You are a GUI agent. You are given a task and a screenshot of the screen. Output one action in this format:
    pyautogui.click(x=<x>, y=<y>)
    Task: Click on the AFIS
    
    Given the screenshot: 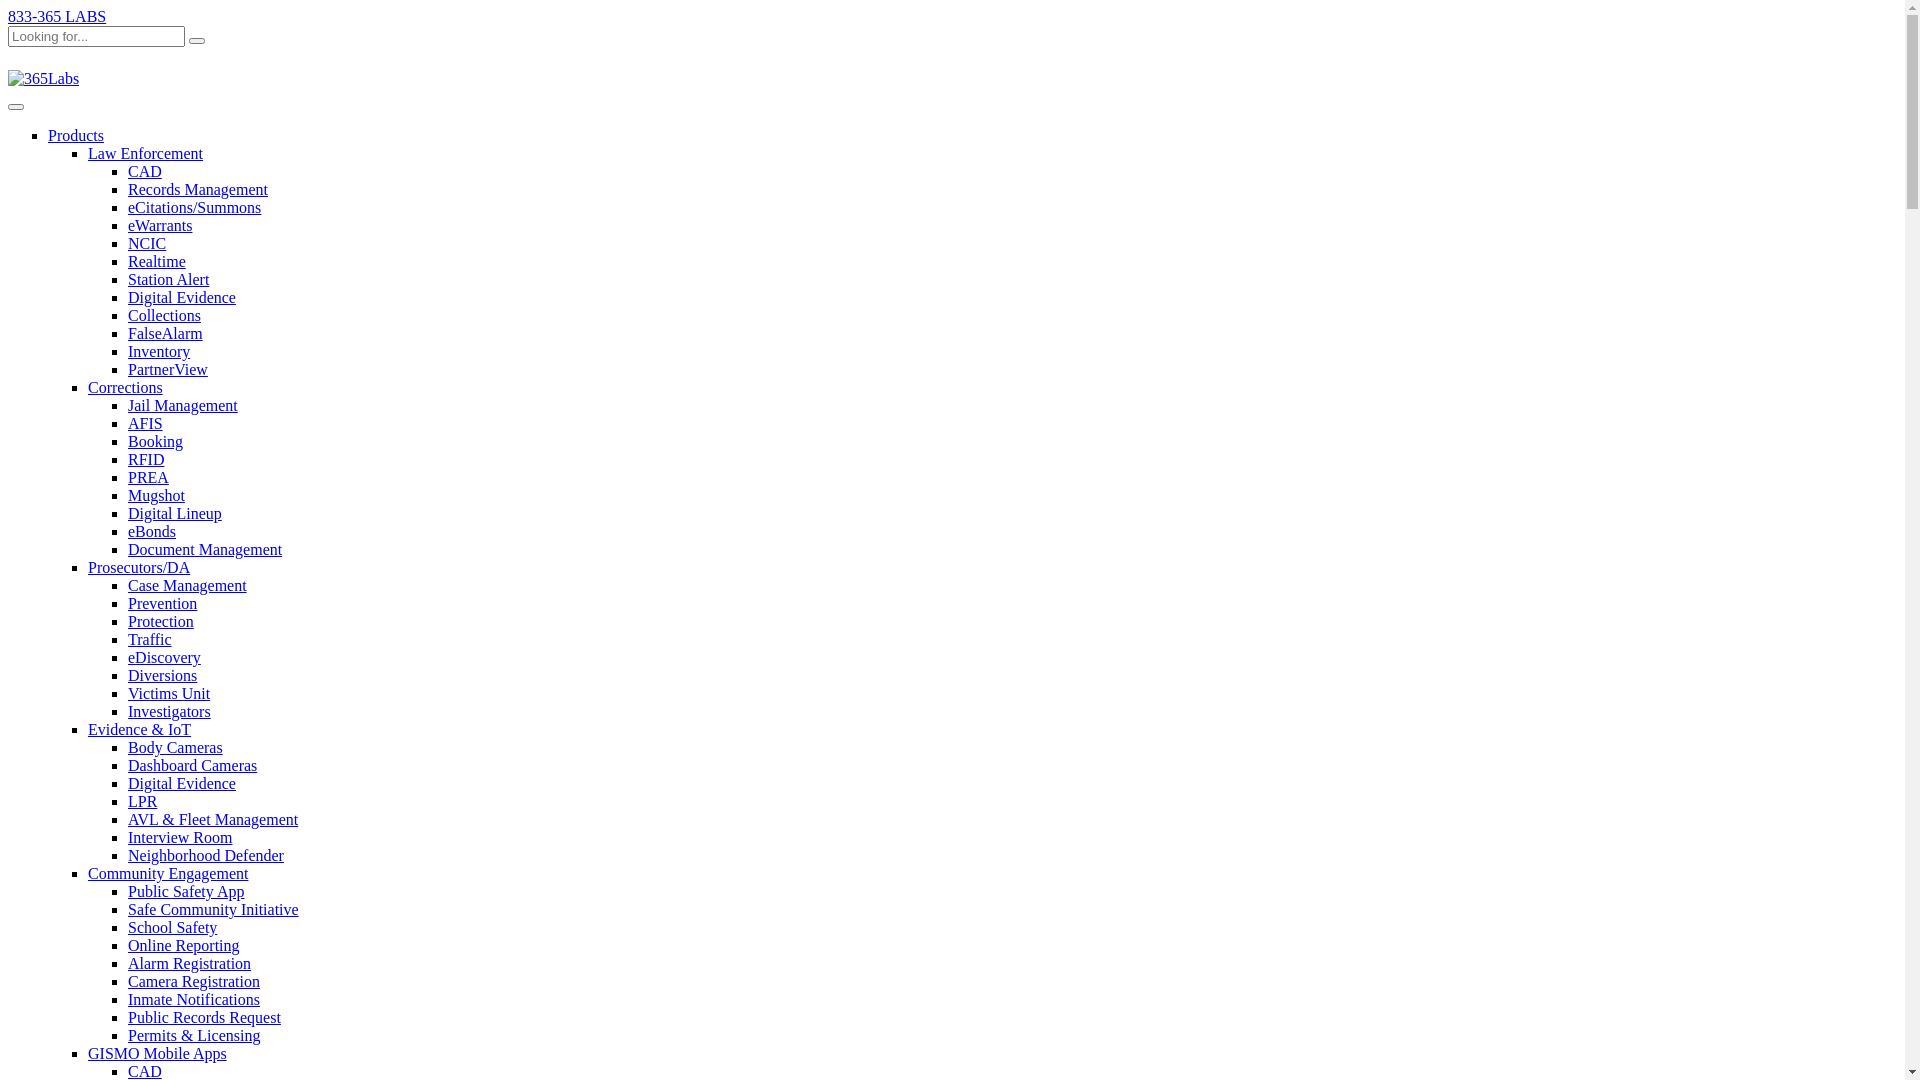 What is the action you would take?
    pyautogui.click(x=146, y=424)
    